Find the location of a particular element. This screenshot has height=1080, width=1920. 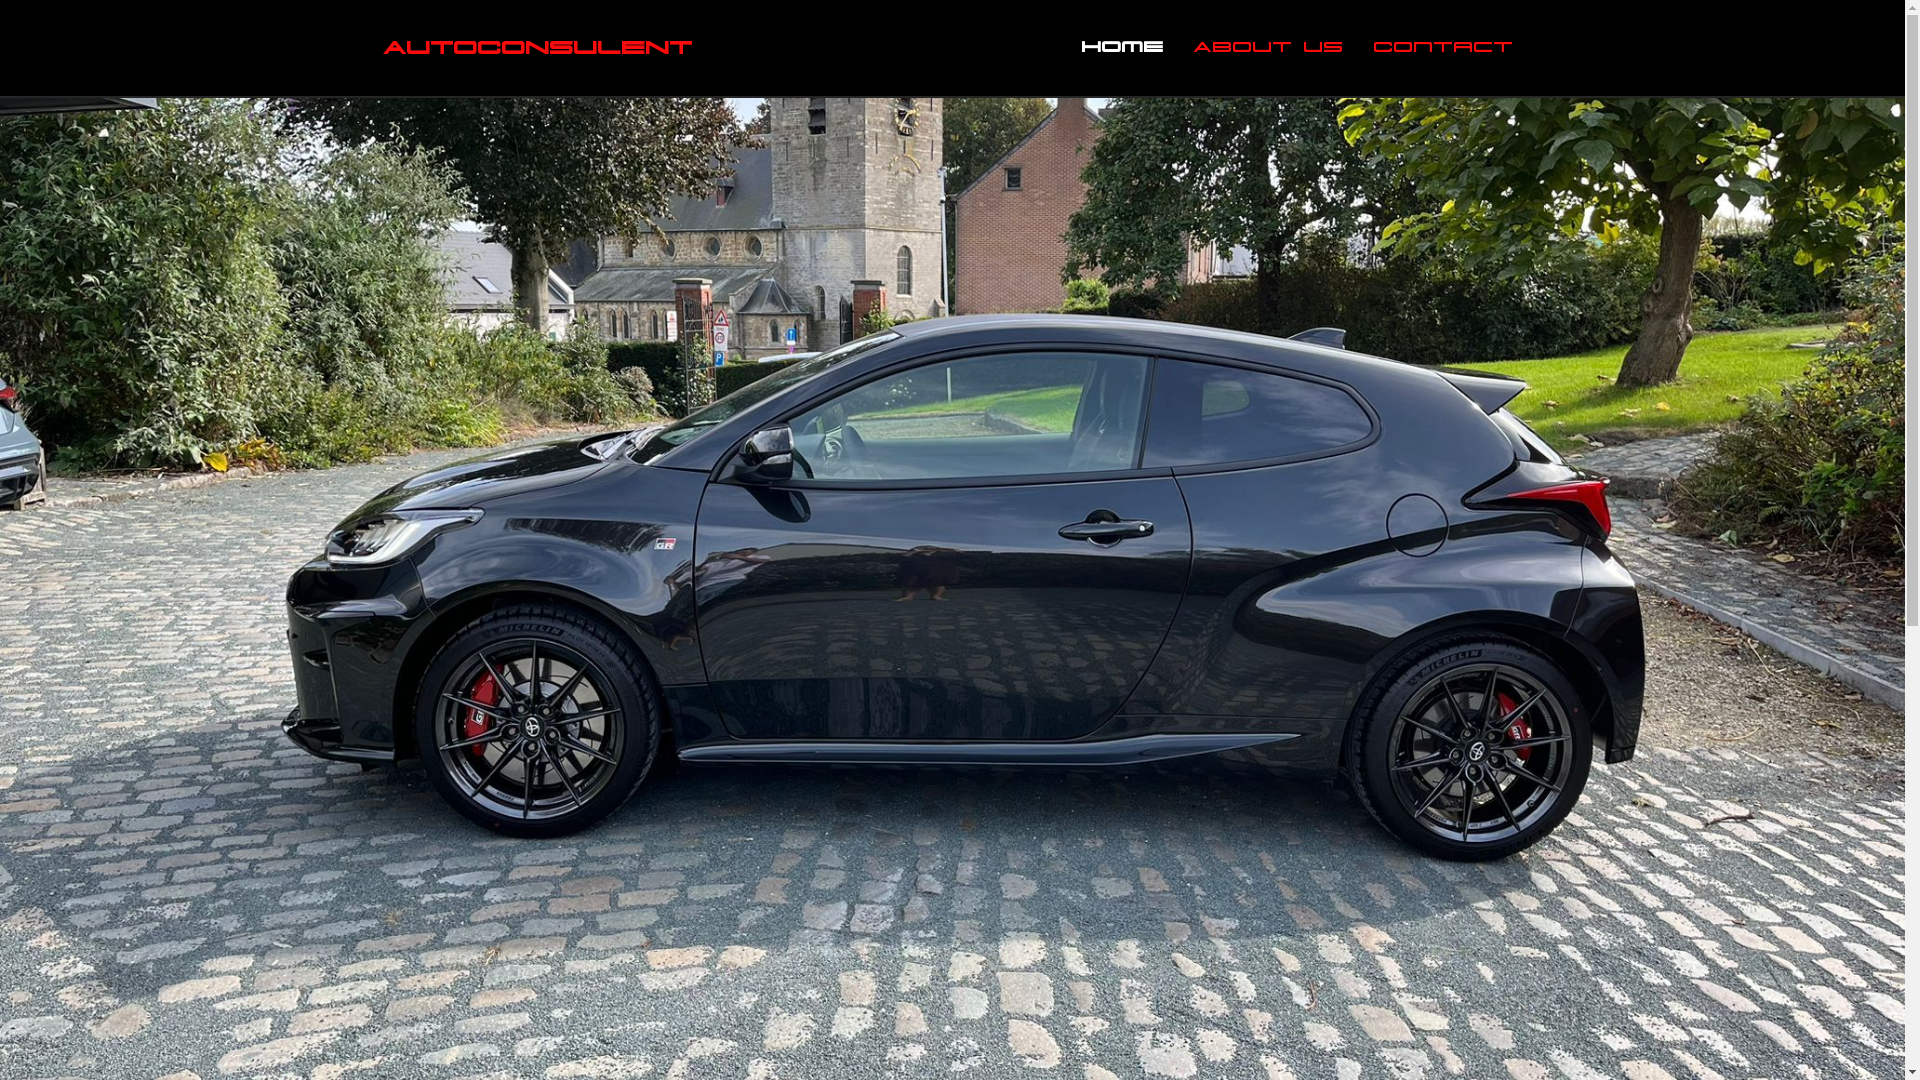

Contact is located at coordinates (1442, 48).